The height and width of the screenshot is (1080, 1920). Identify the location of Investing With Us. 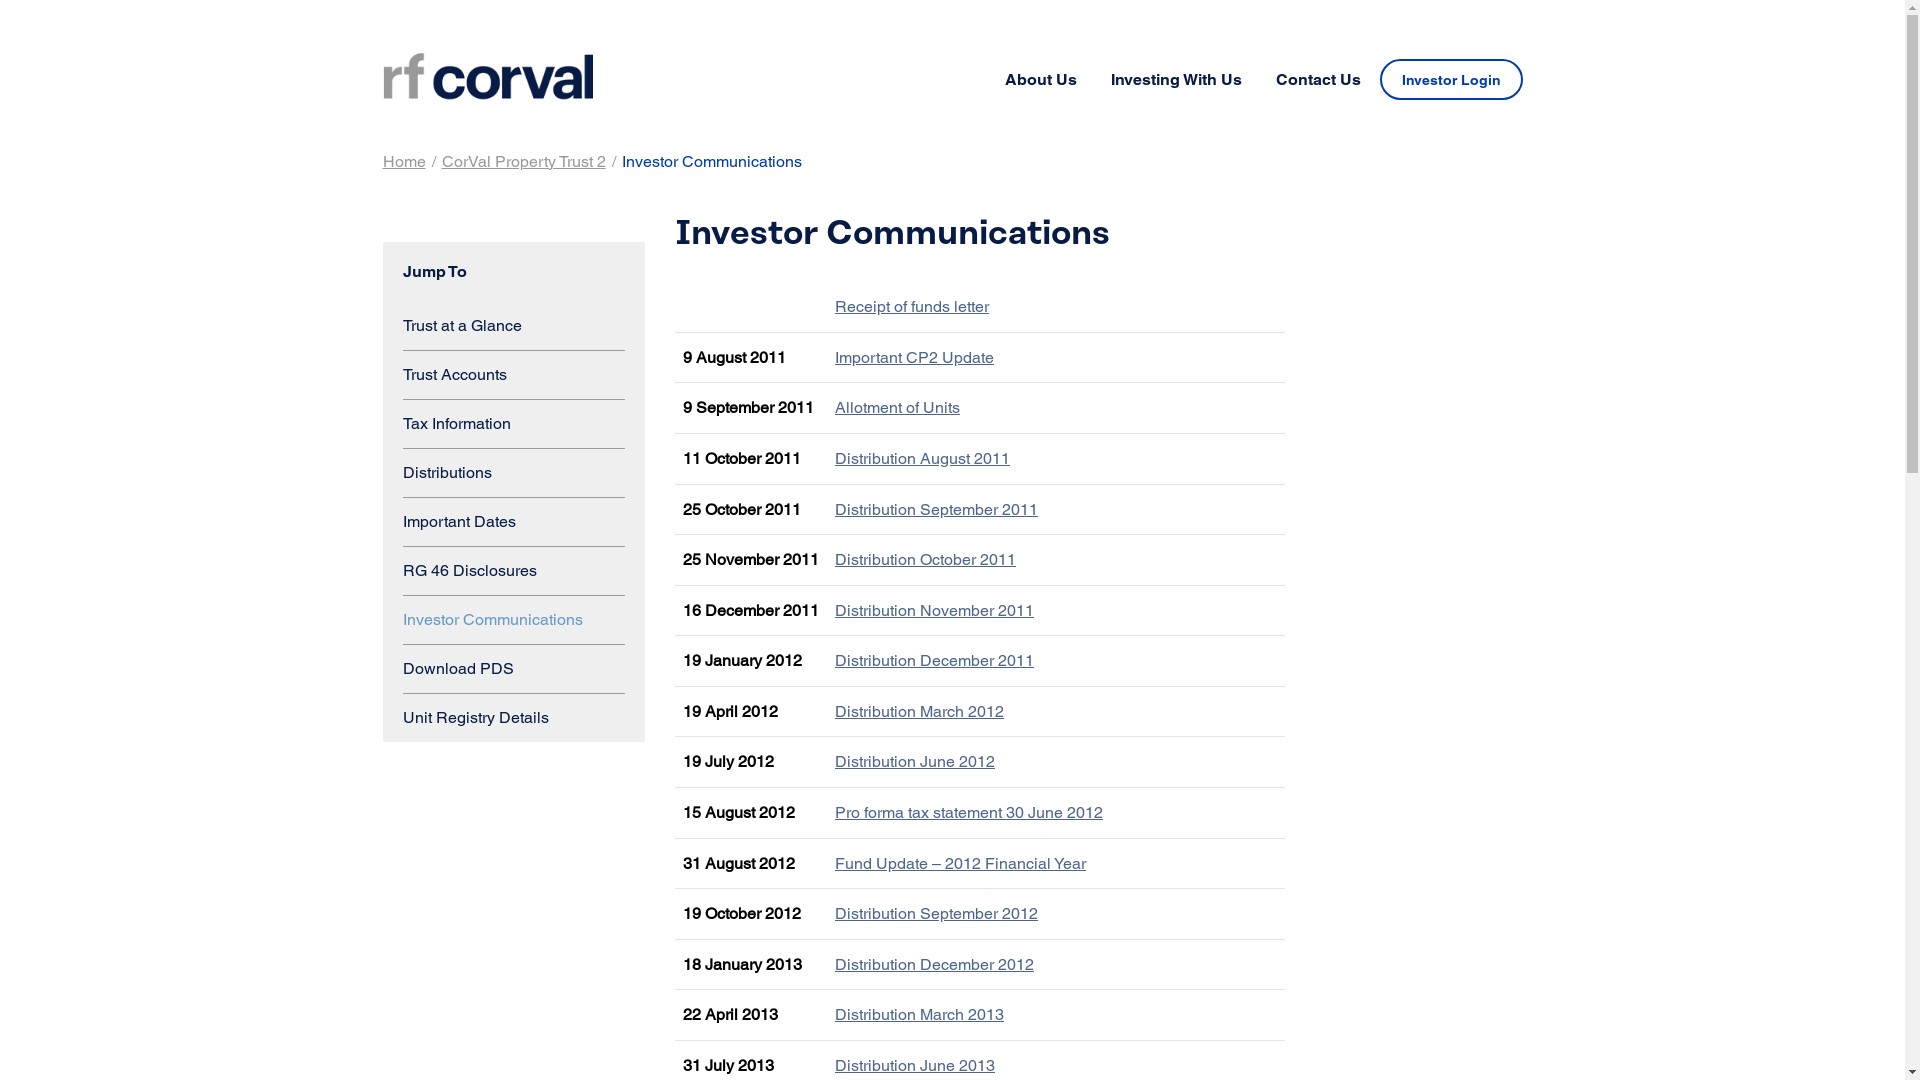
(1176, 80).